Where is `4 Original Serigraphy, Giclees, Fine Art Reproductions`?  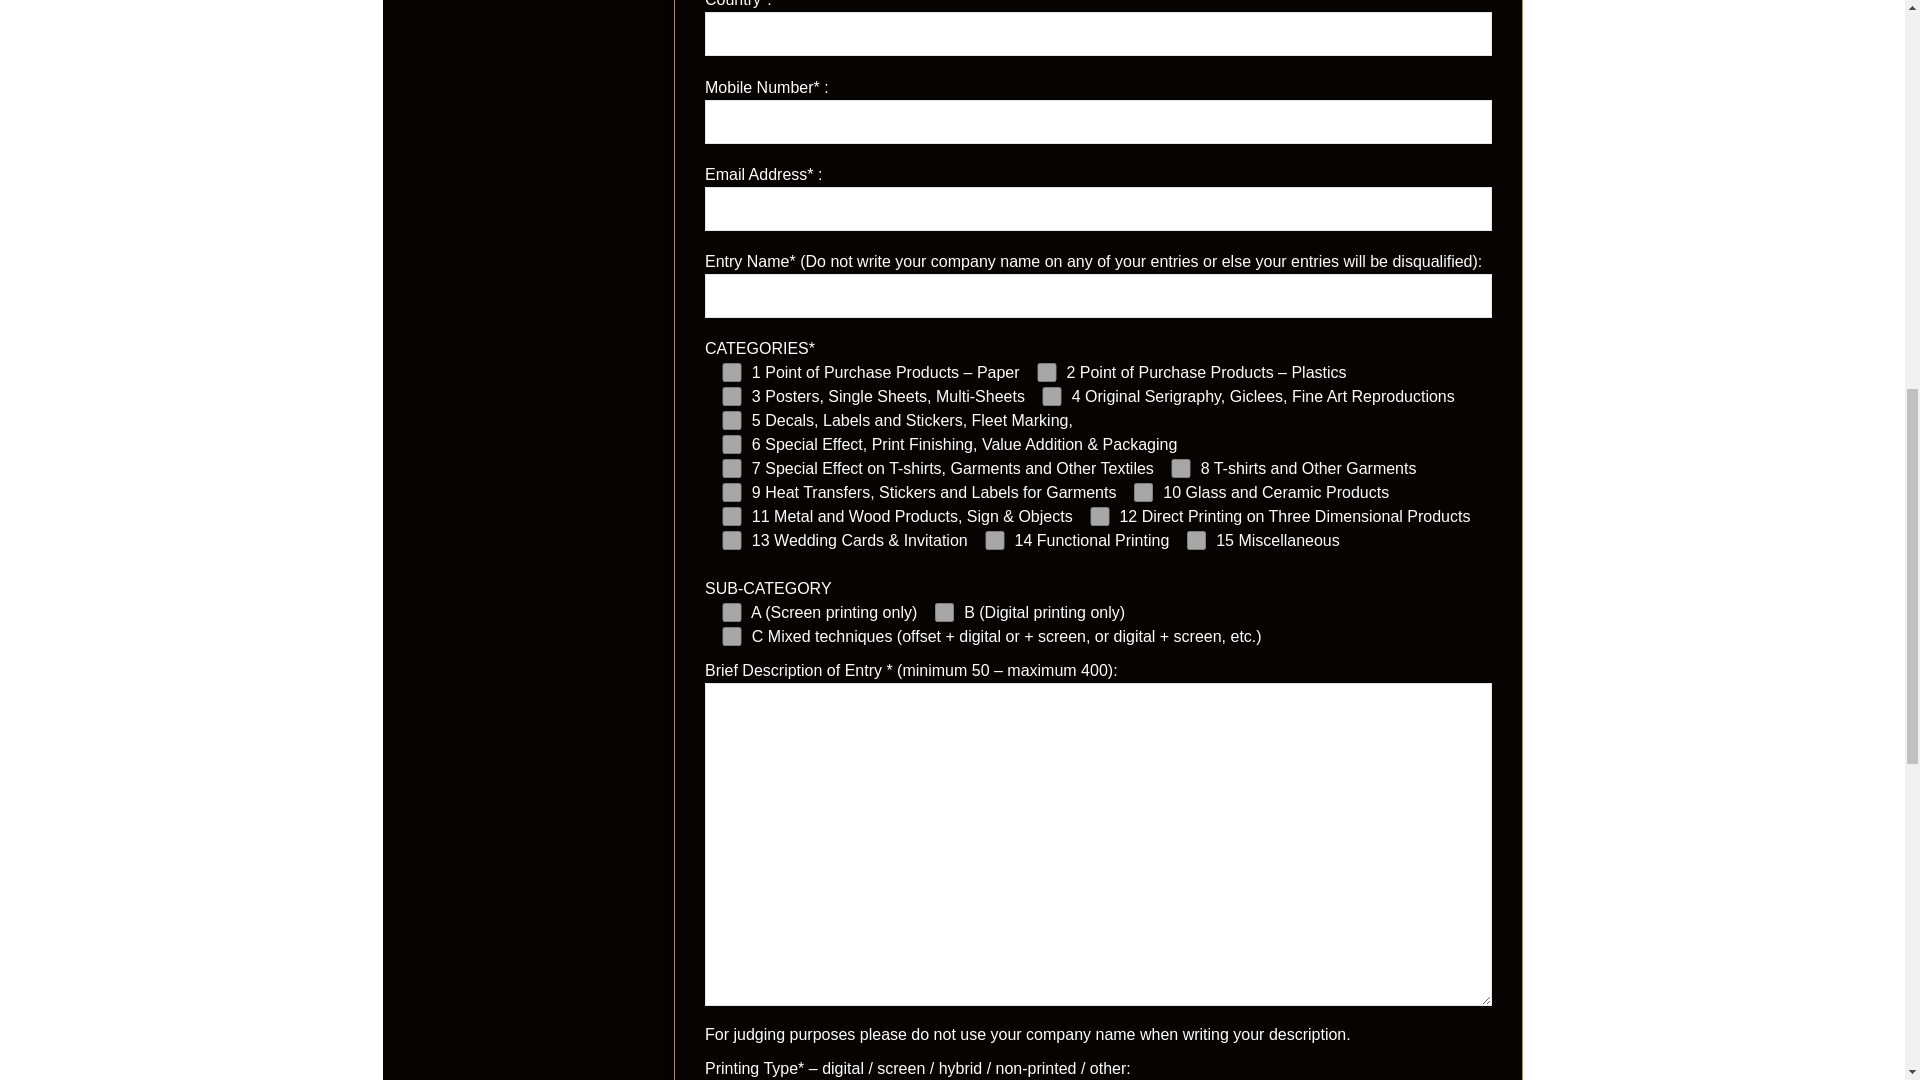 4 Original Serigraphy, Giclees, Fine Art Reproductions is located at coordinates (1052, 396).